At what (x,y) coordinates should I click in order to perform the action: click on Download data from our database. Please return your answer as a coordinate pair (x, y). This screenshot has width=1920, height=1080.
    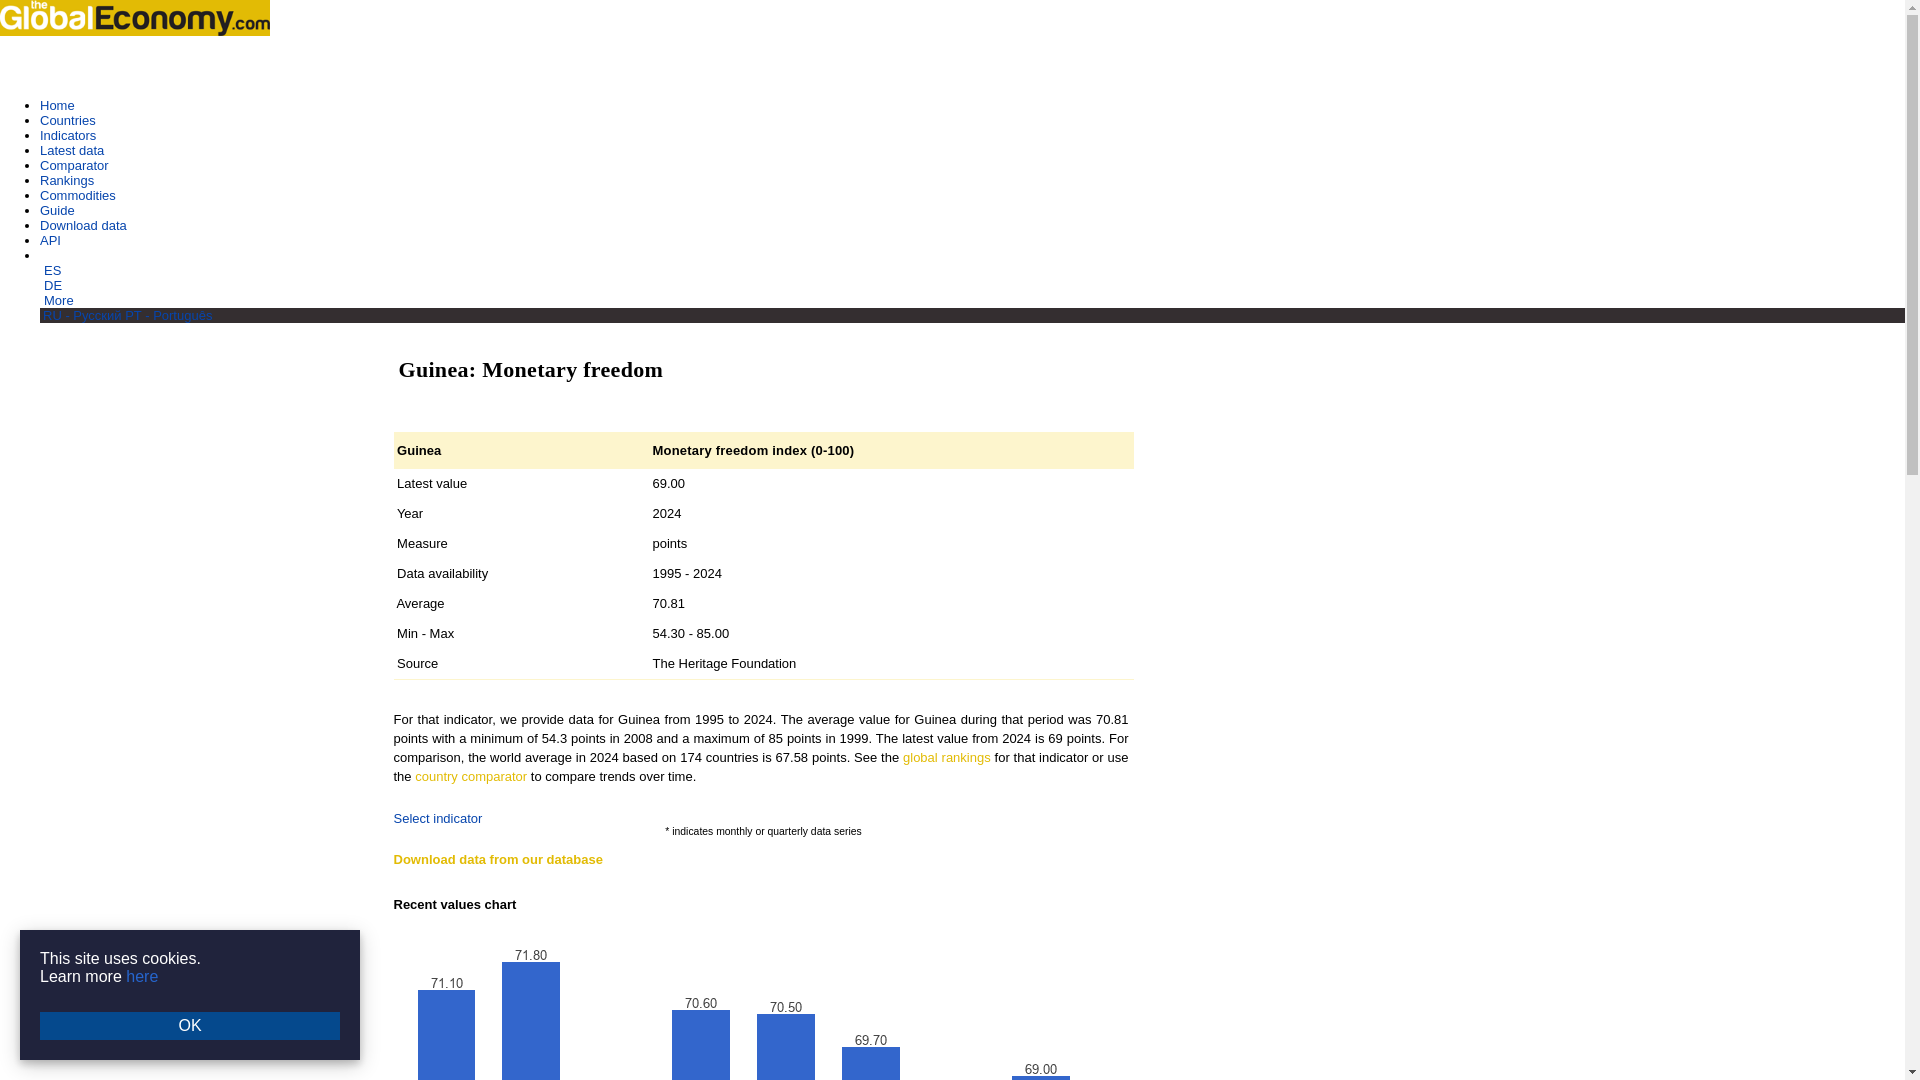
    Looking at the image, I should click on (498, 860).